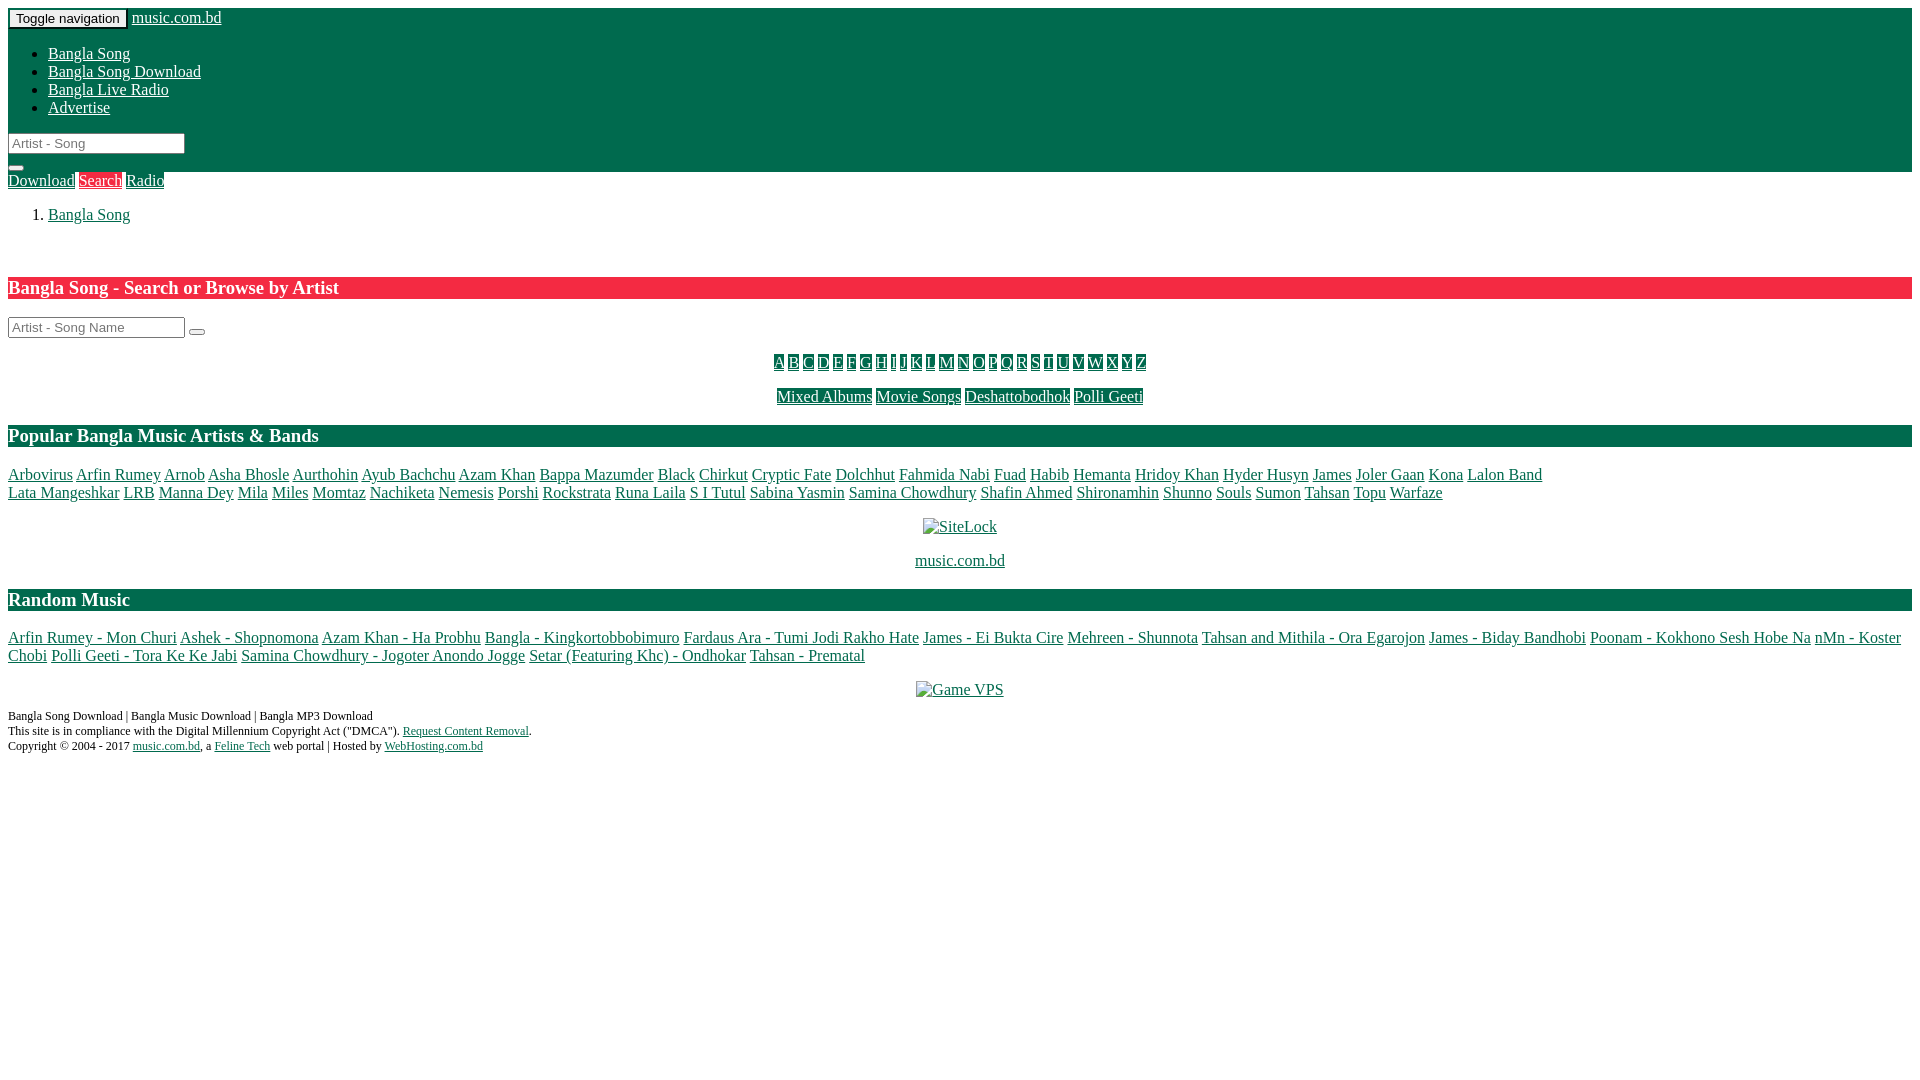 This screenshot has height=1080, width=1920. What do you see at coordinates (650, 492) in the screenshot?
I see `Runa Laila` at bounding box center [650, 492].